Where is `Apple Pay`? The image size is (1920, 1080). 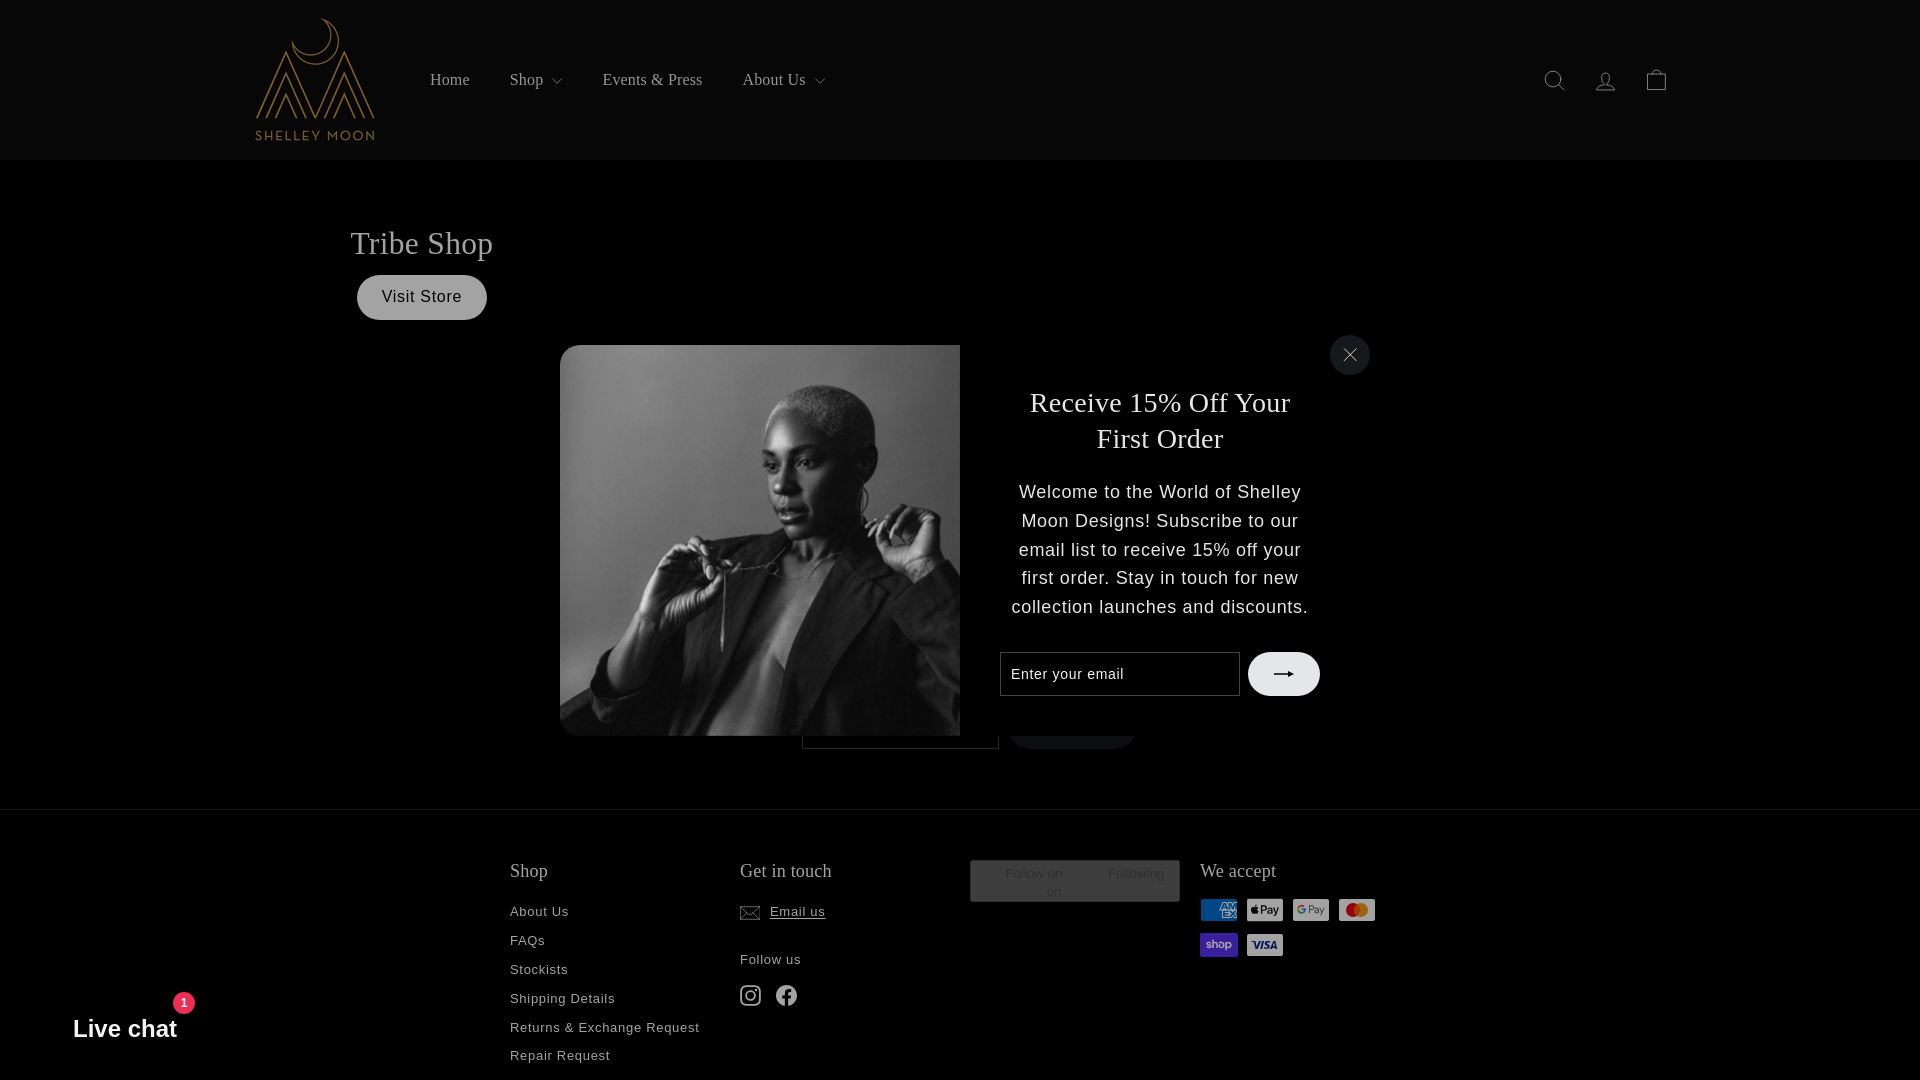
Apple Pay is located at coordinates (1265, 910).